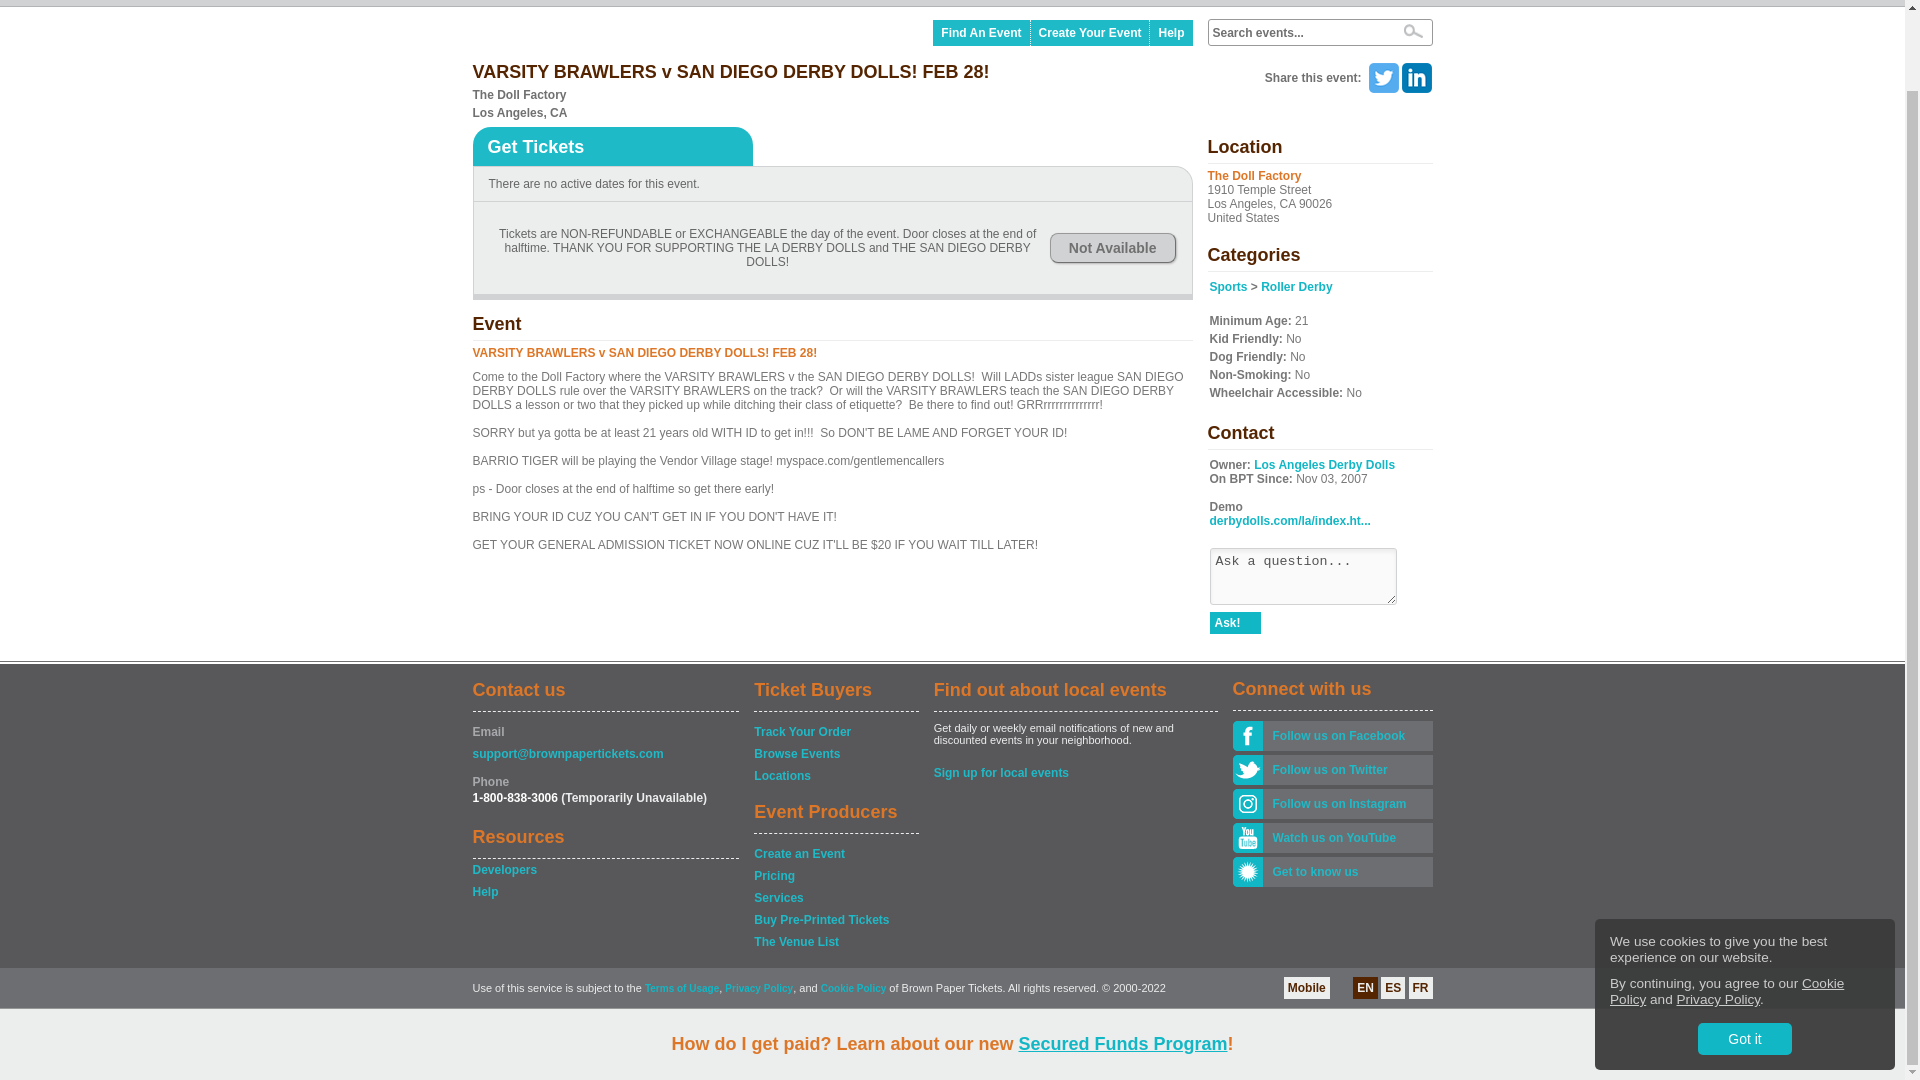  What do you see at coordinates (836, 776) in the screenshot?
I see `Locations` at bounding box center [836, 776].